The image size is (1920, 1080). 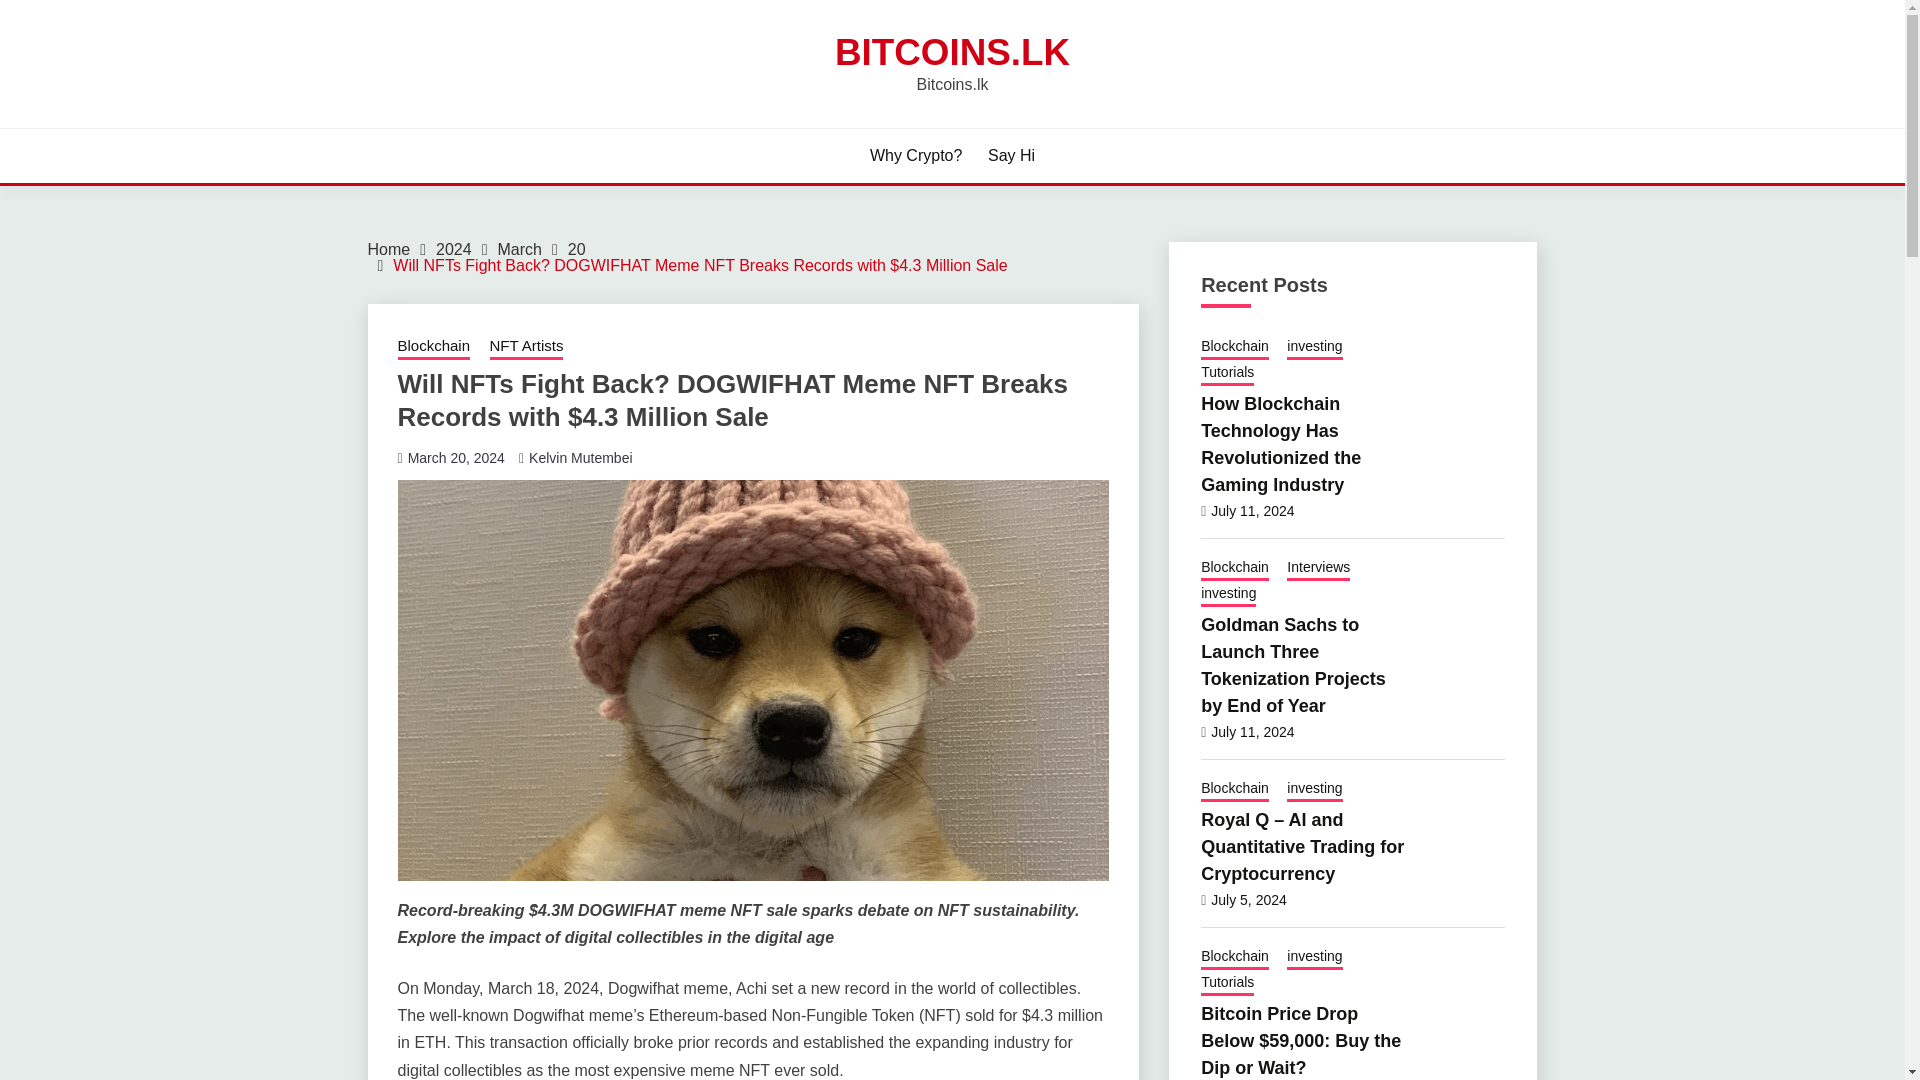 I want to click on Why Crypto?, so click(x=915, y=156).